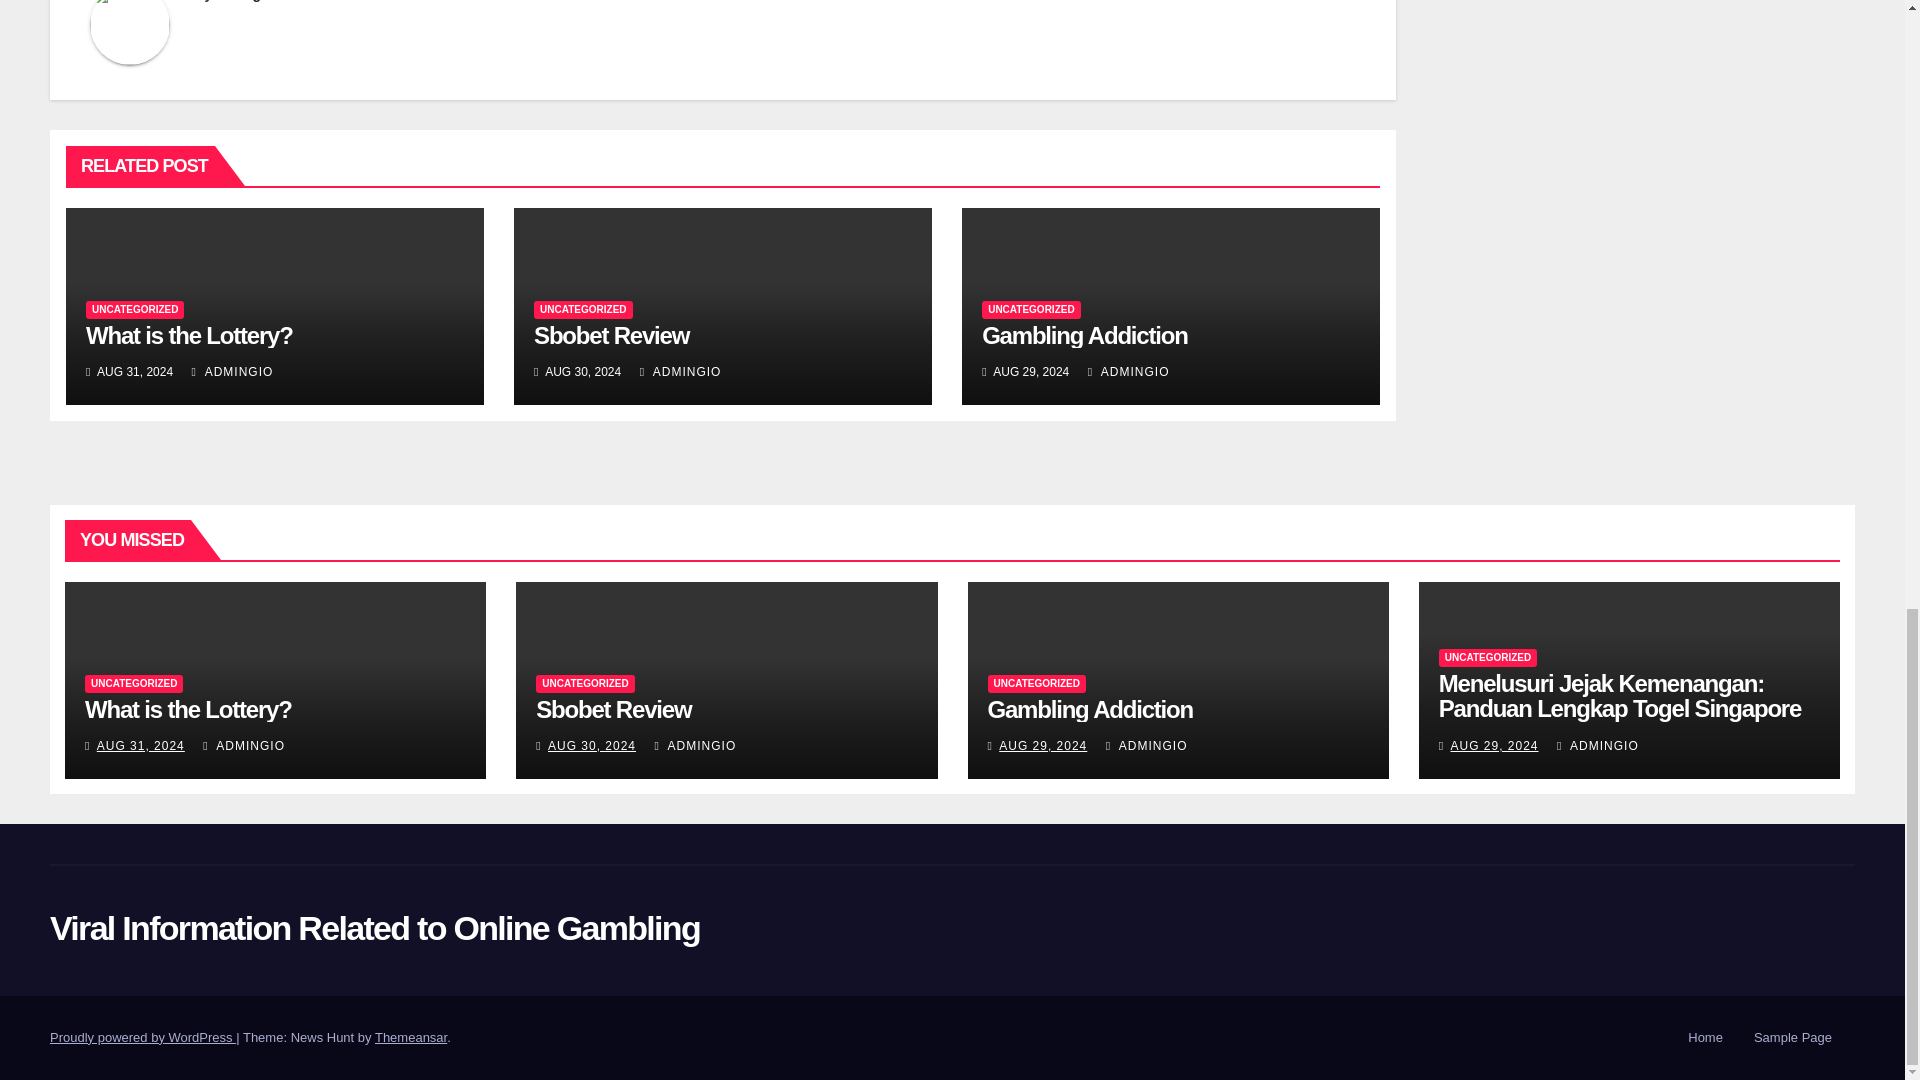  I want to click on What is the Lottery?, so click(190, 334).